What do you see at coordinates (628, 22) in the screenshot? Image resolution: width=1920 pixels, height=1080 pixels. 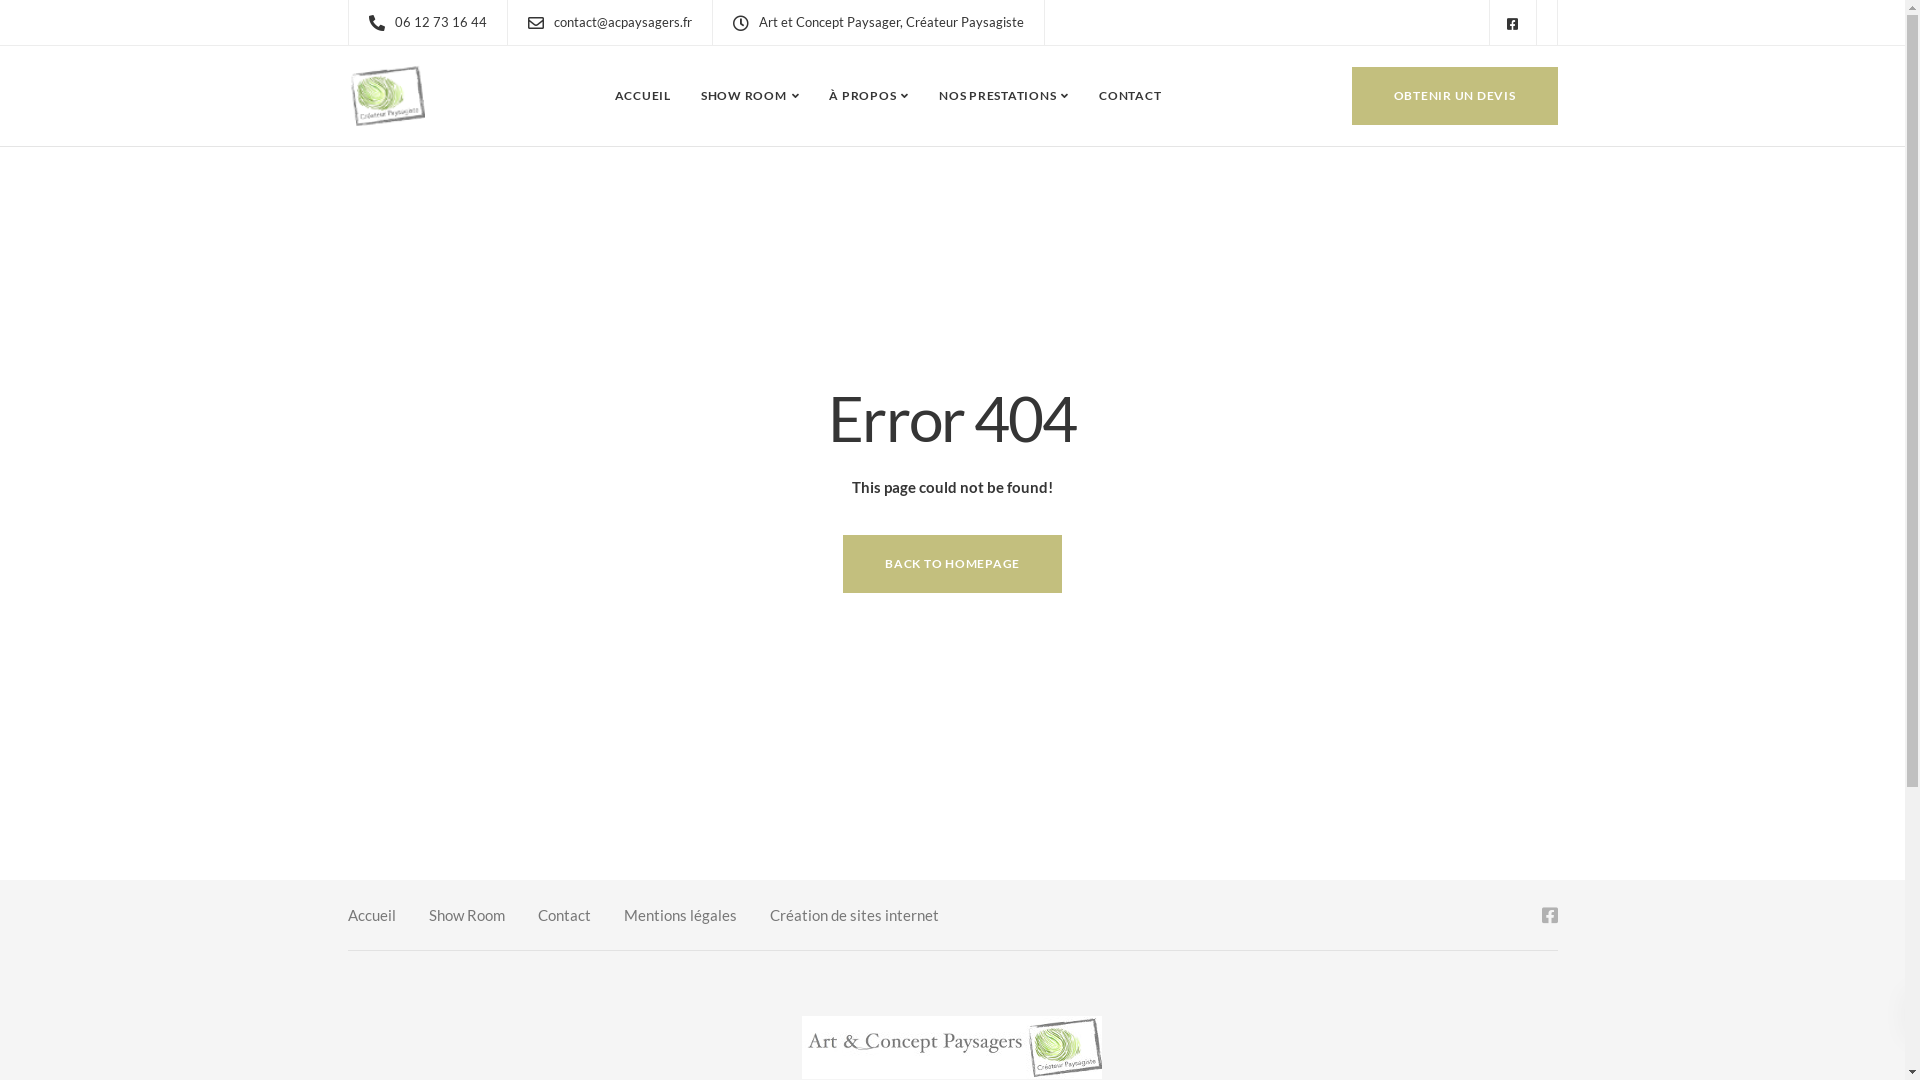 I see `contact@acpaysagers.fr` at bounding box center [628, 22].